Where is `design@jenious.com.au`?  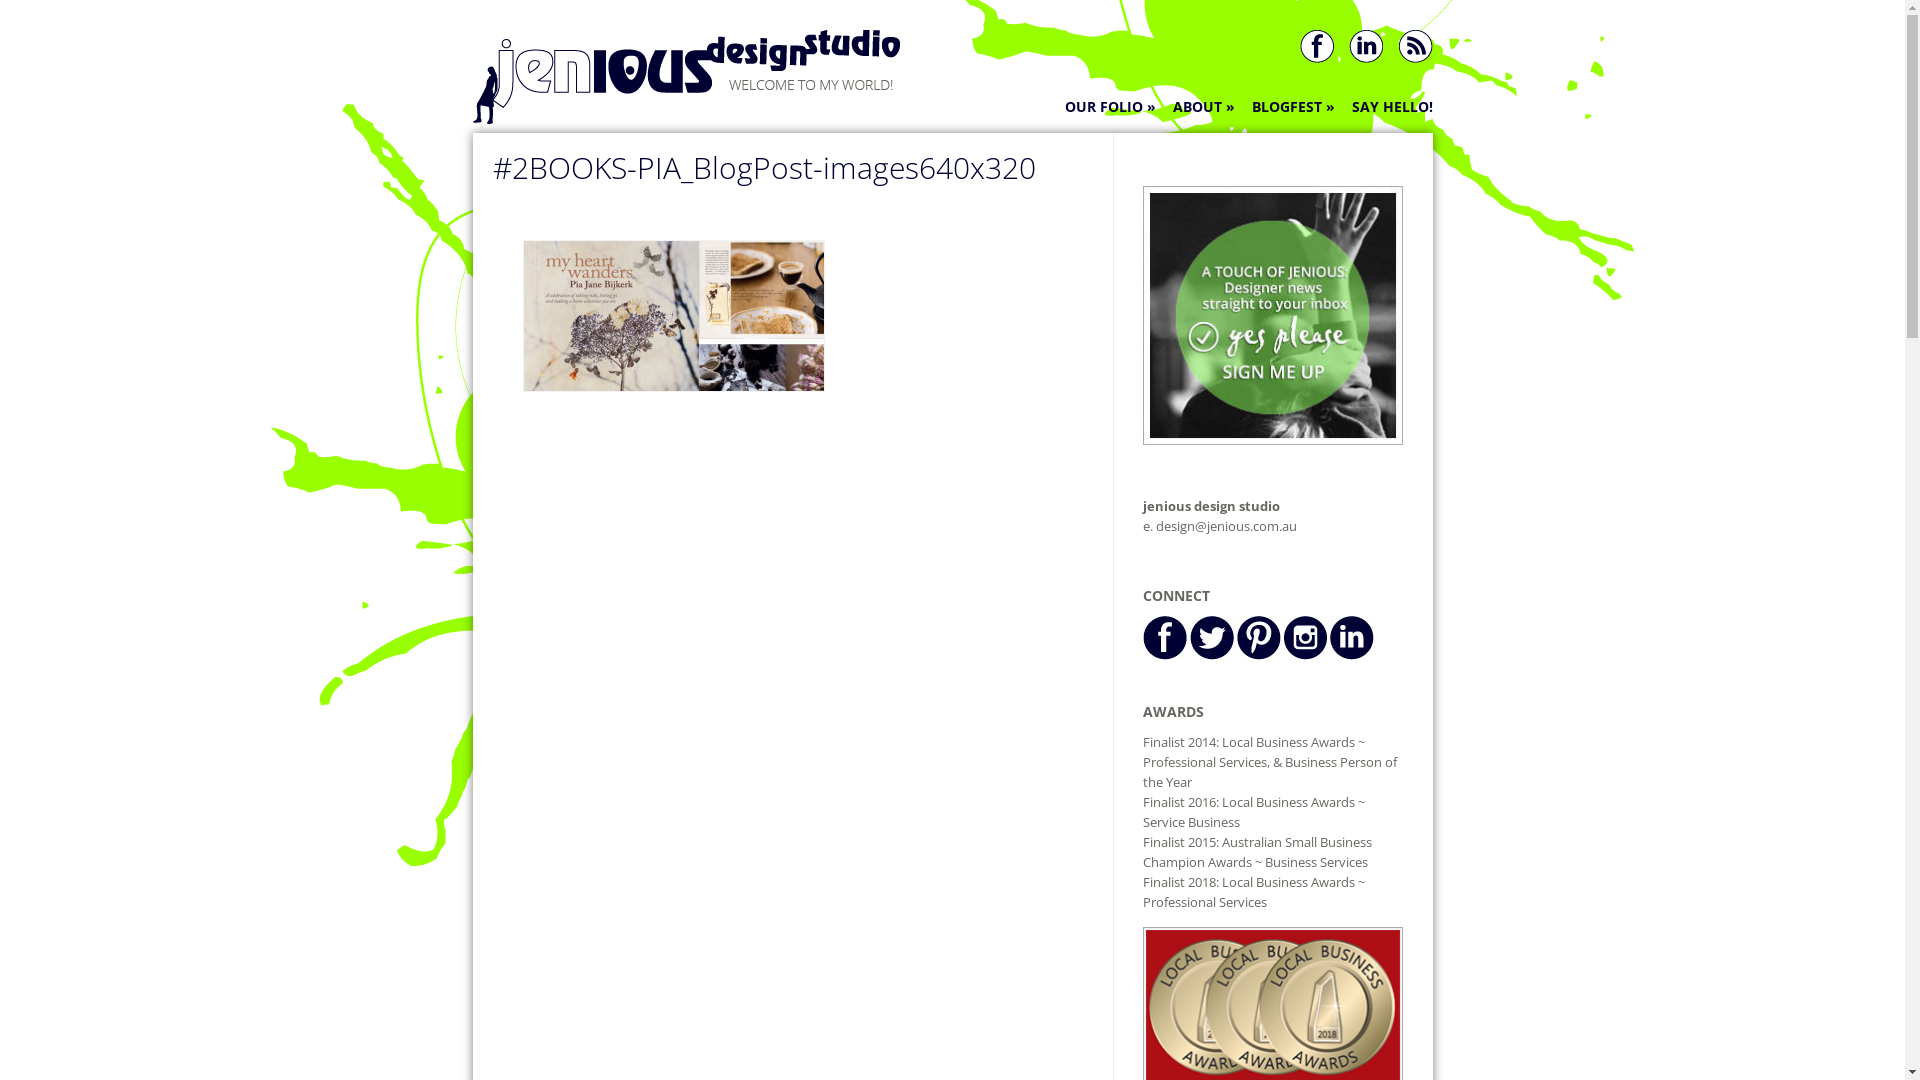 design@jenious.com.au is located at coordinates (1226, 526).